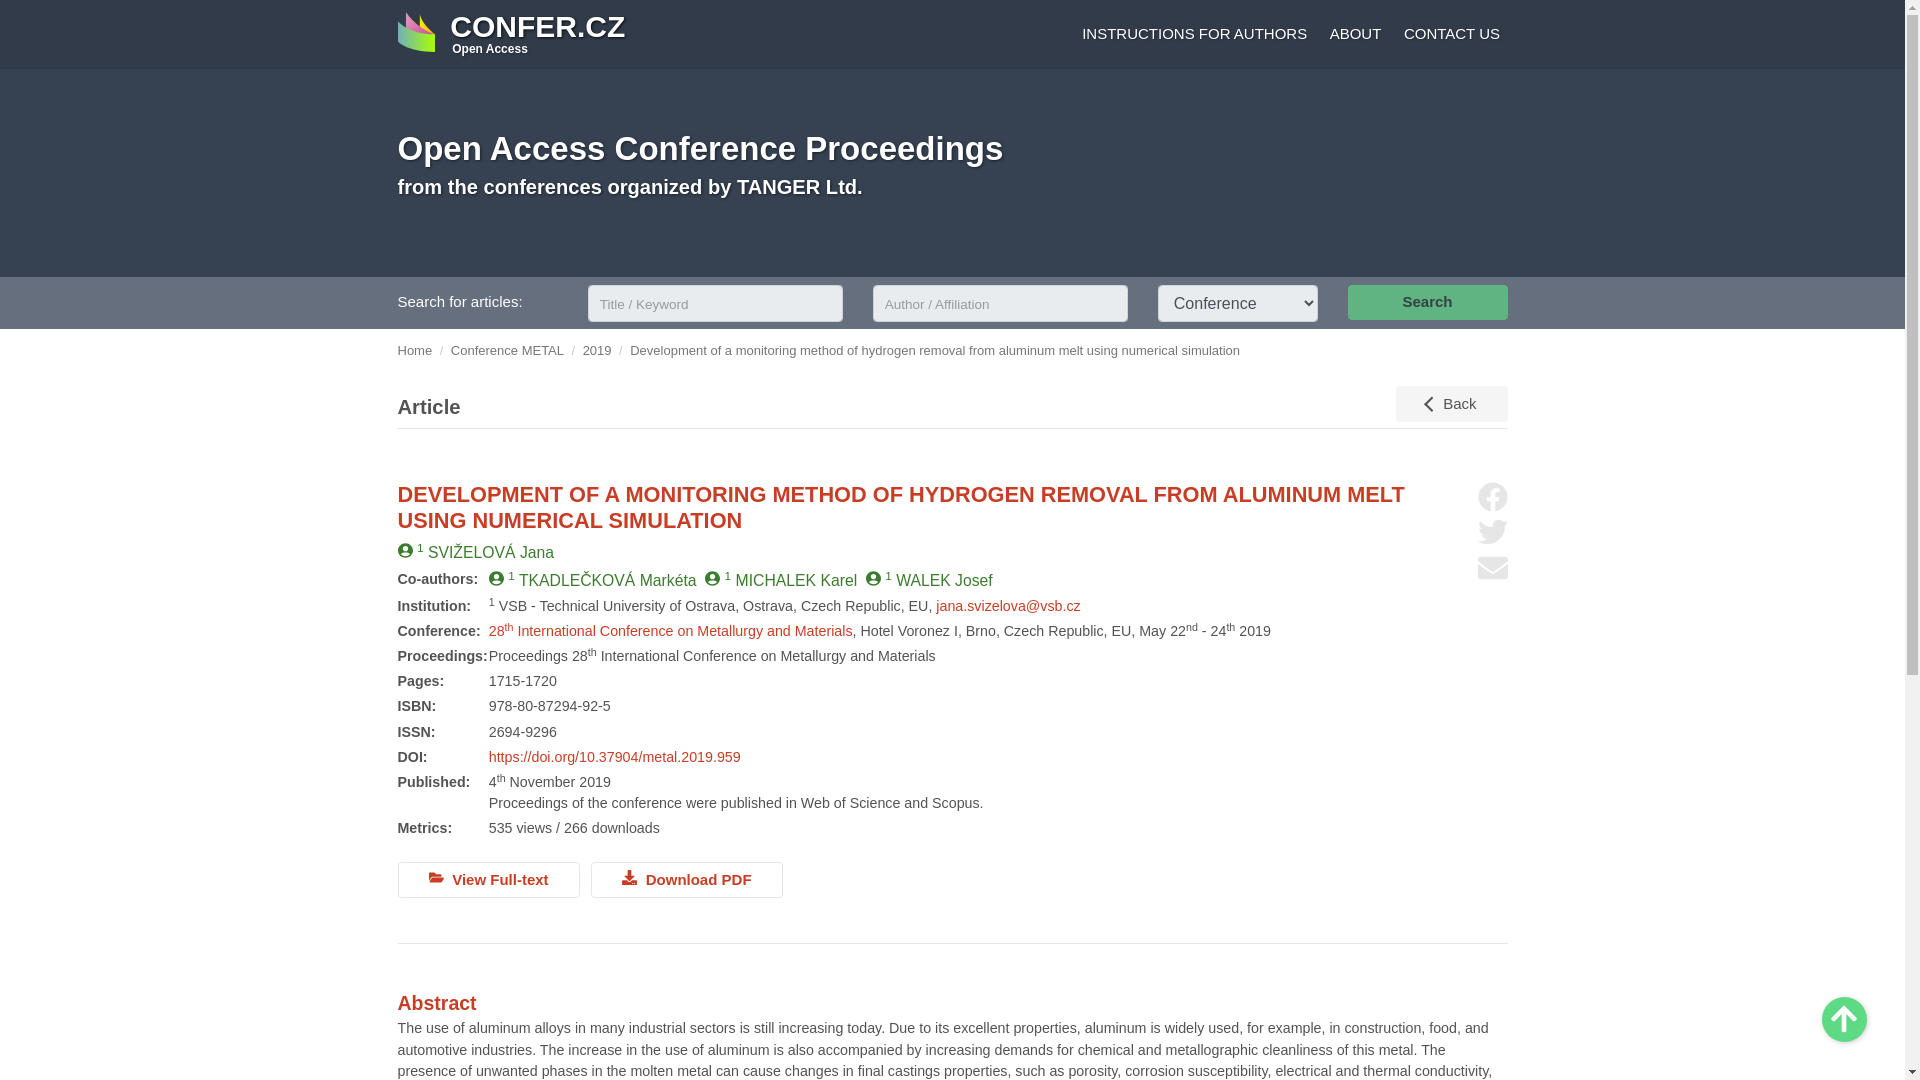 Image resolution: width=1920 pixels, height=1080 pixels. Describe the element at coordinates (670, 631) in the screenshot. I see `2019` at that location.